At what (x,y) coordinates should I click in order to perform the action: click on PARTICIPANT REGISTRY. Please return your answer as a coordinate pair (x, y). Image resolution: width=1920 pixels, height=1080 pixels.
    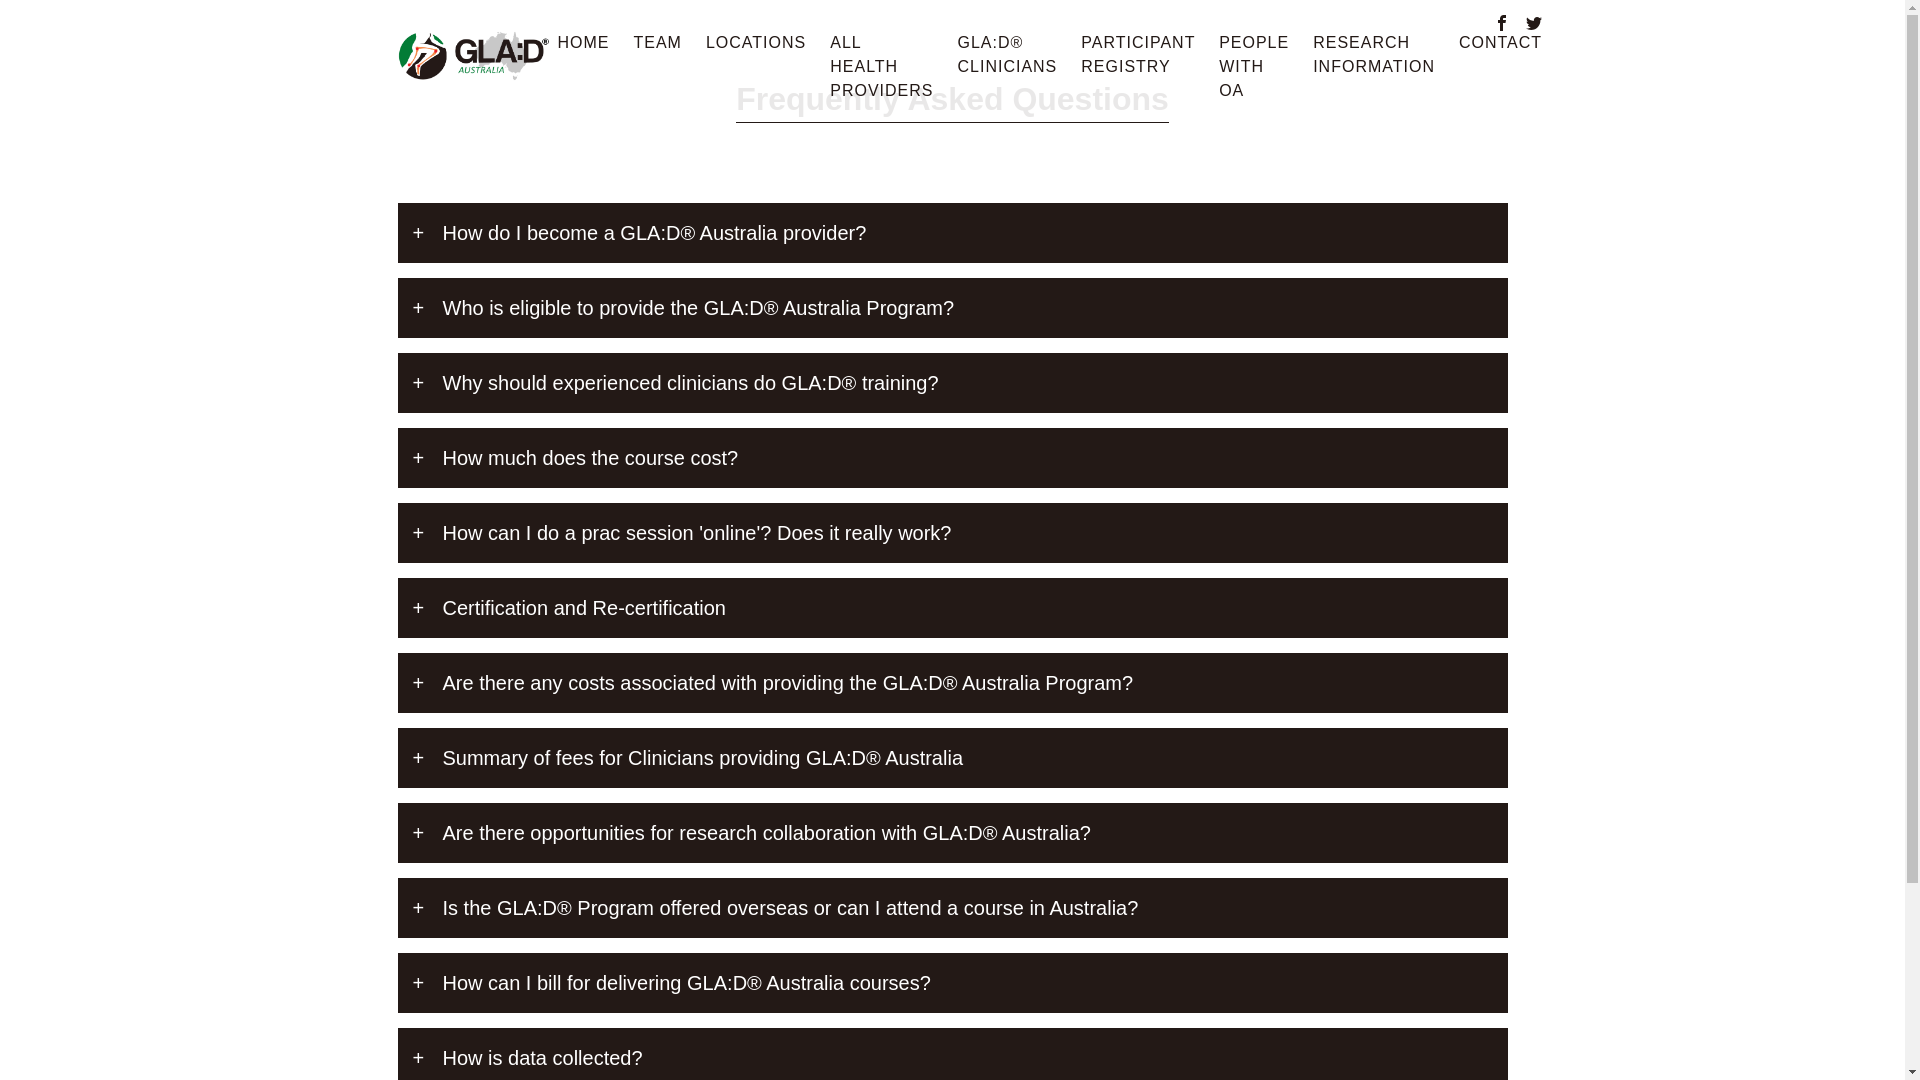
    Looking at the image, I should click on (1138, 55).